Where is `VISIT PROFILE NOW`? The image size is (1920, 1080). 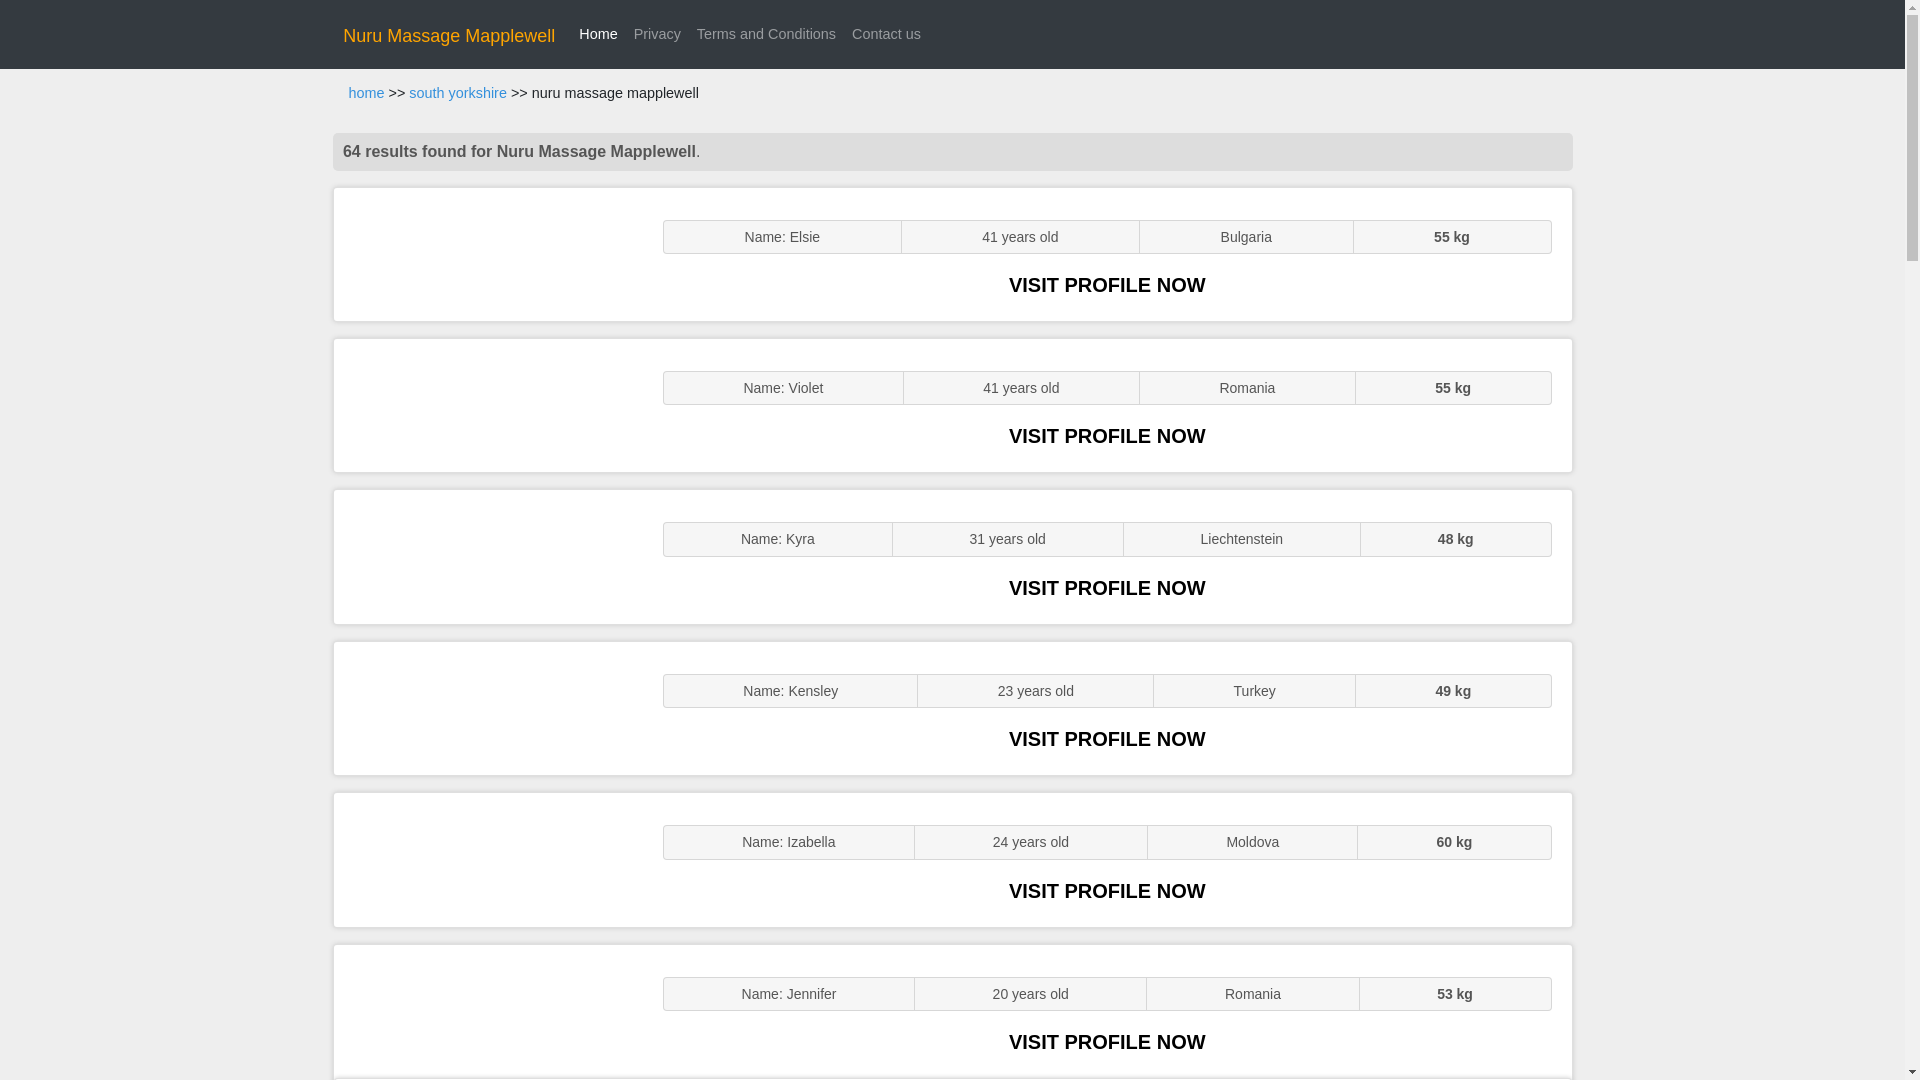
VISIT PROFILE NOW is located at coordinates (1107, 1042).